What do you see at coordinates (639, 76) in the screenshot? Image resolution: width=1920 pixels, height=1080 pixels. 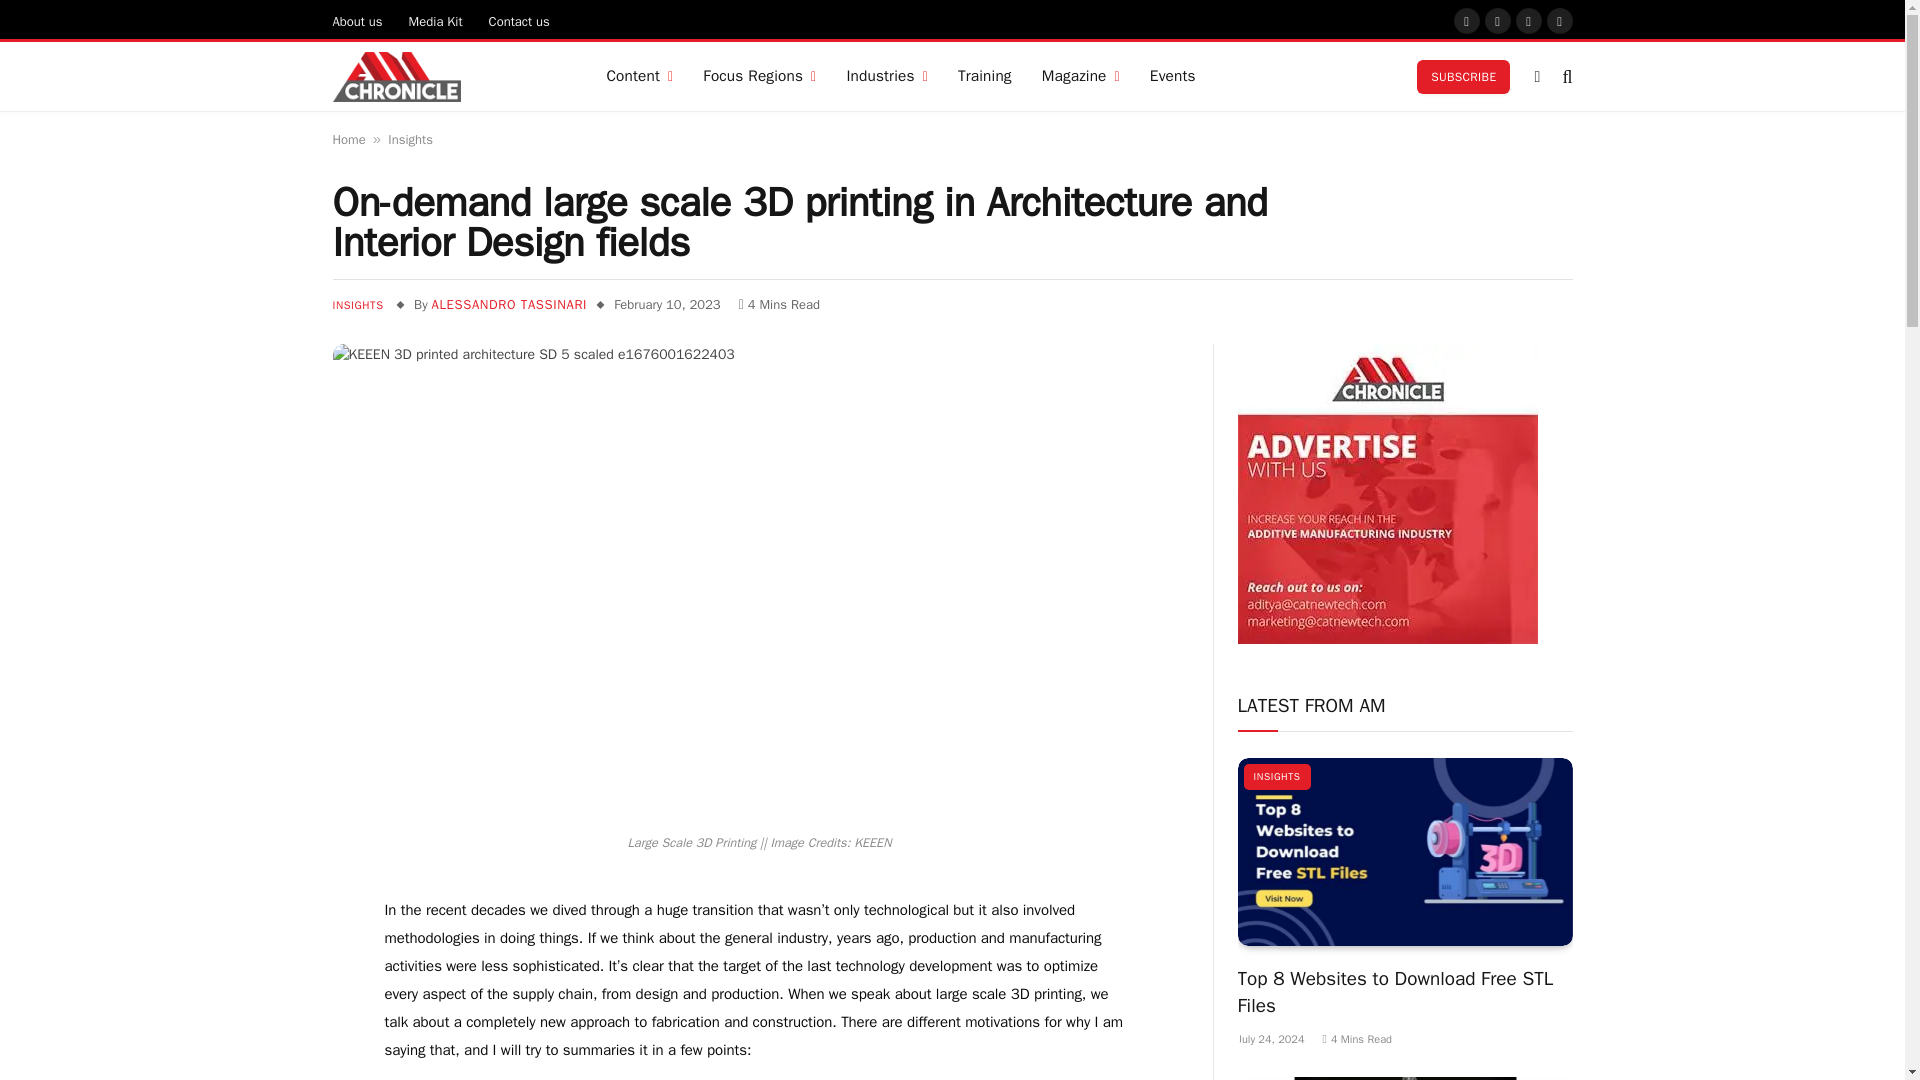 I see `Content` at bounding box center [639, 76].